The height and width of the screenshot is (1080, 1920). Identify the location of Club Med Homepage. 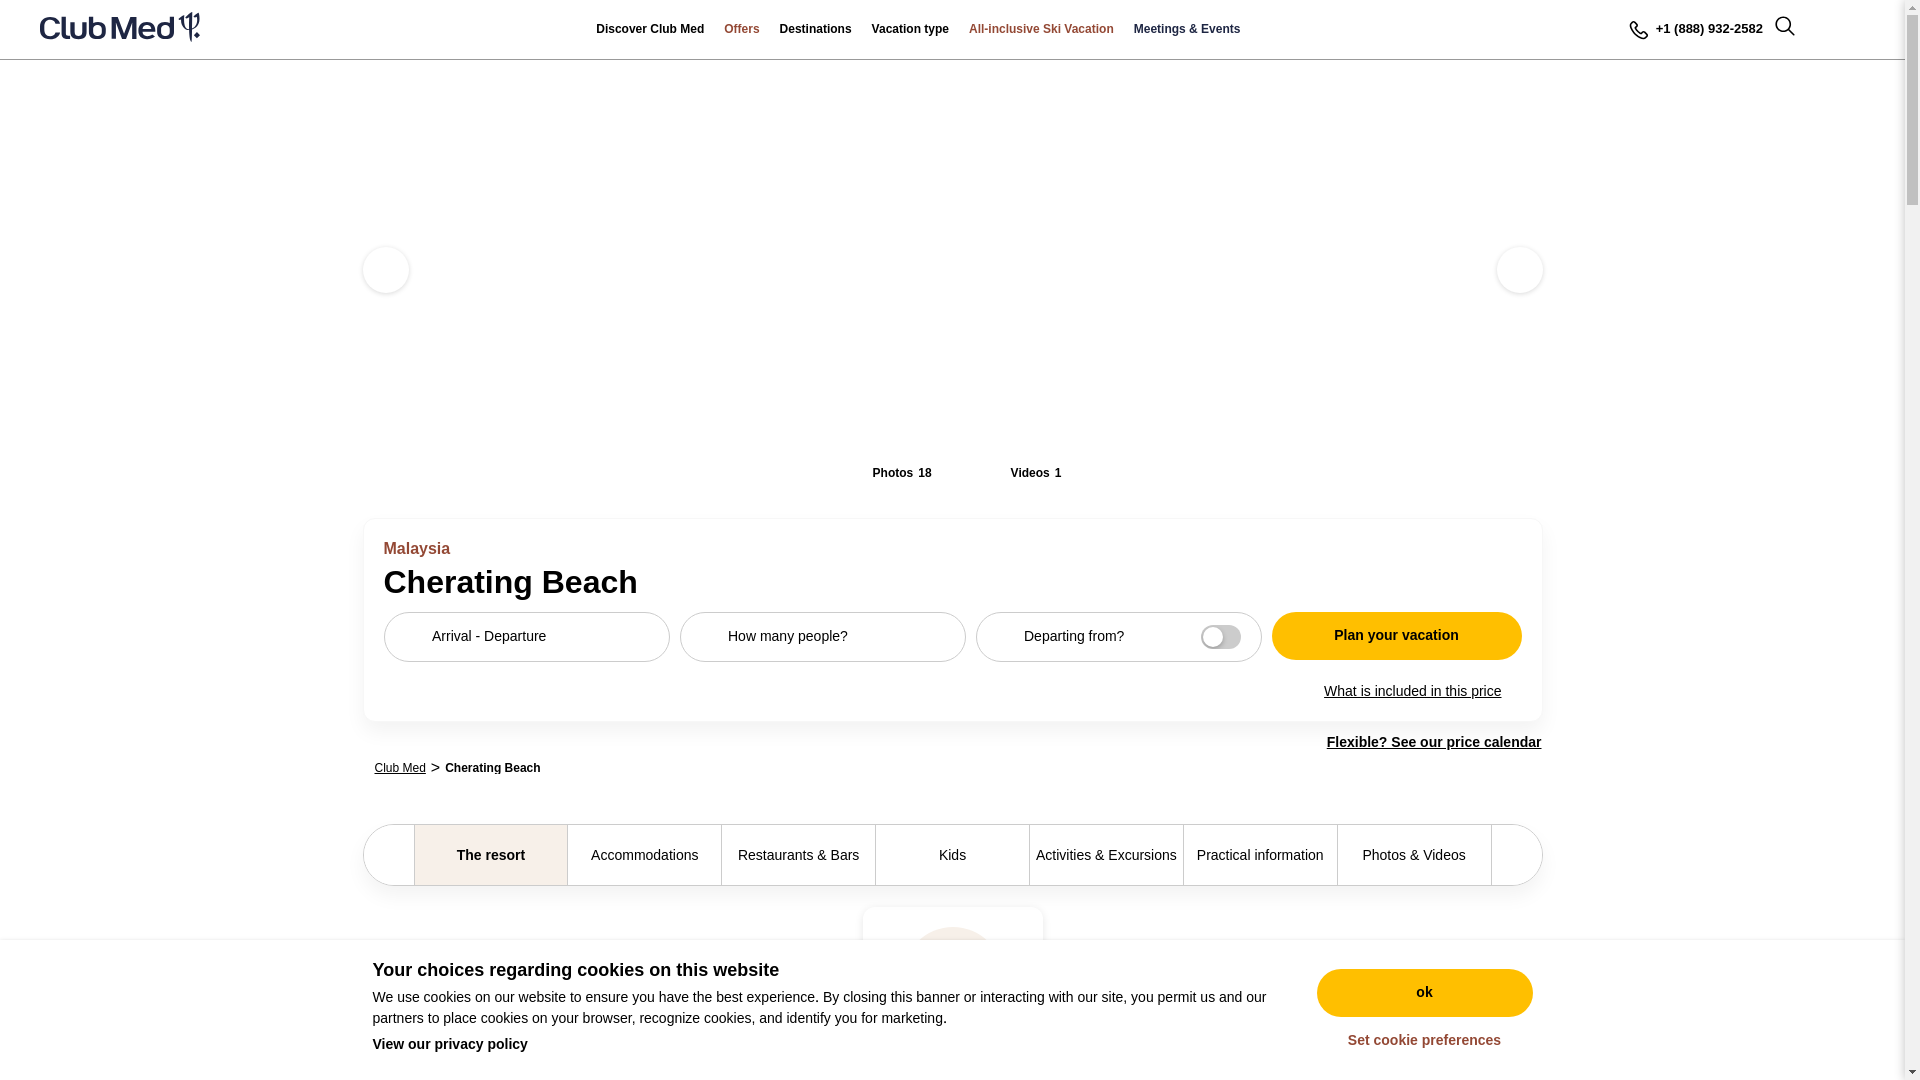
(120, 30).